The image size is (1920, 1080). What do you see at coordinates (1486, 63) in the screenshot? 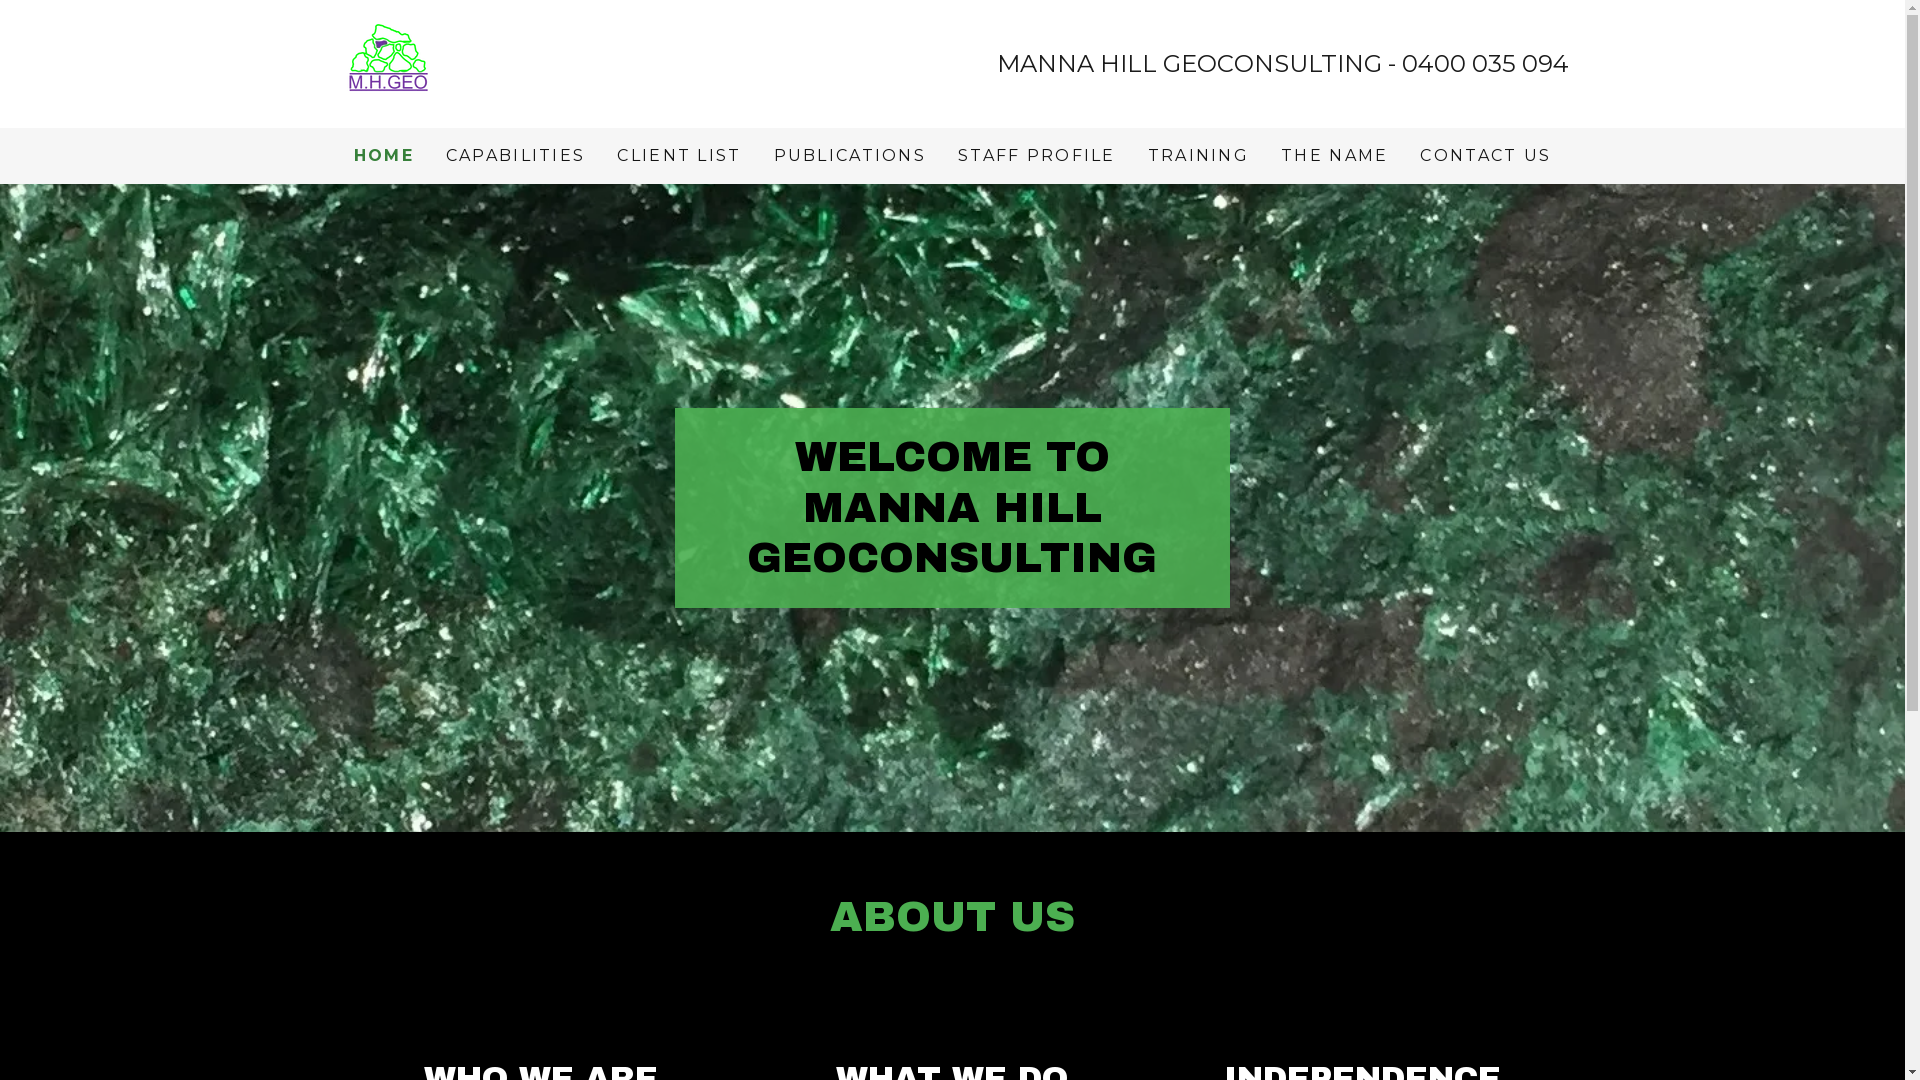
I see `0400 035 094` at bounding box center [1486, 63].